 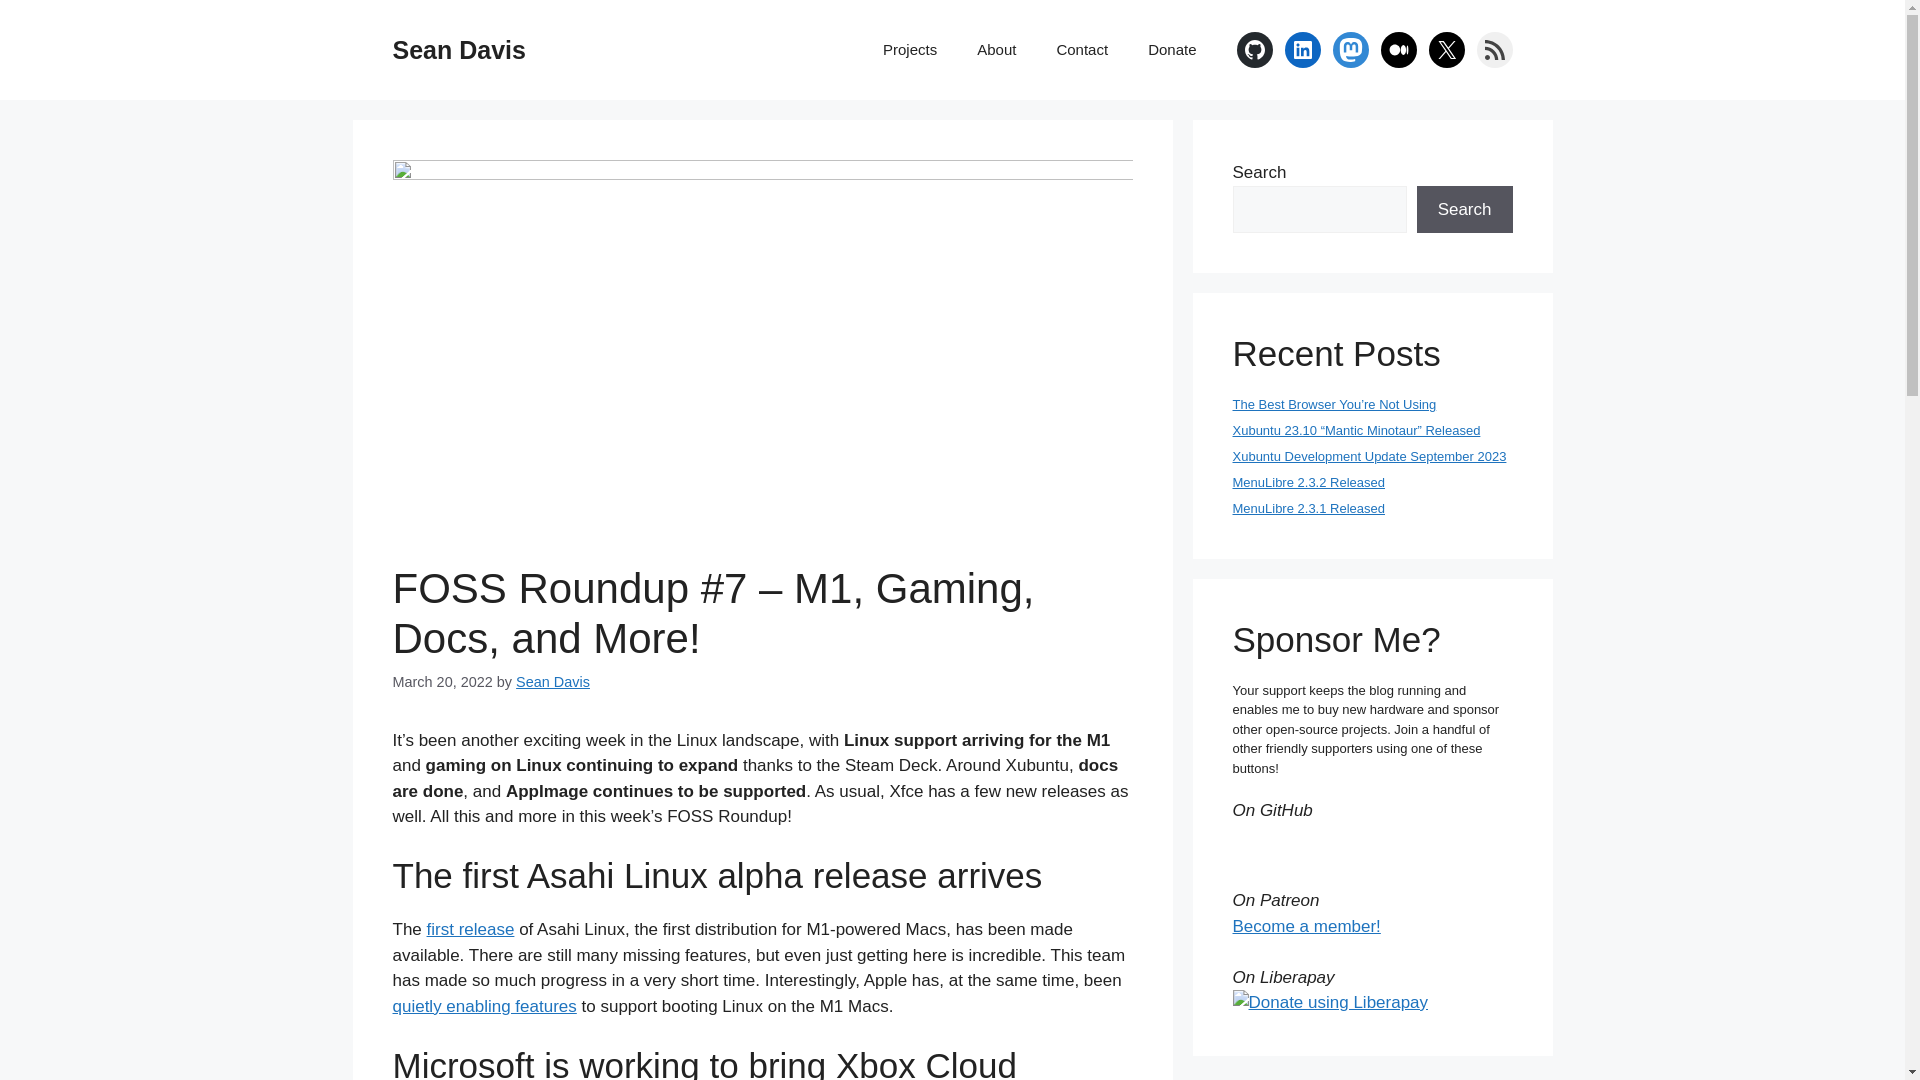 What do you see at coordinates (470, 929) in the screenshot?
I see `first release` at bounding box center [470, 929].